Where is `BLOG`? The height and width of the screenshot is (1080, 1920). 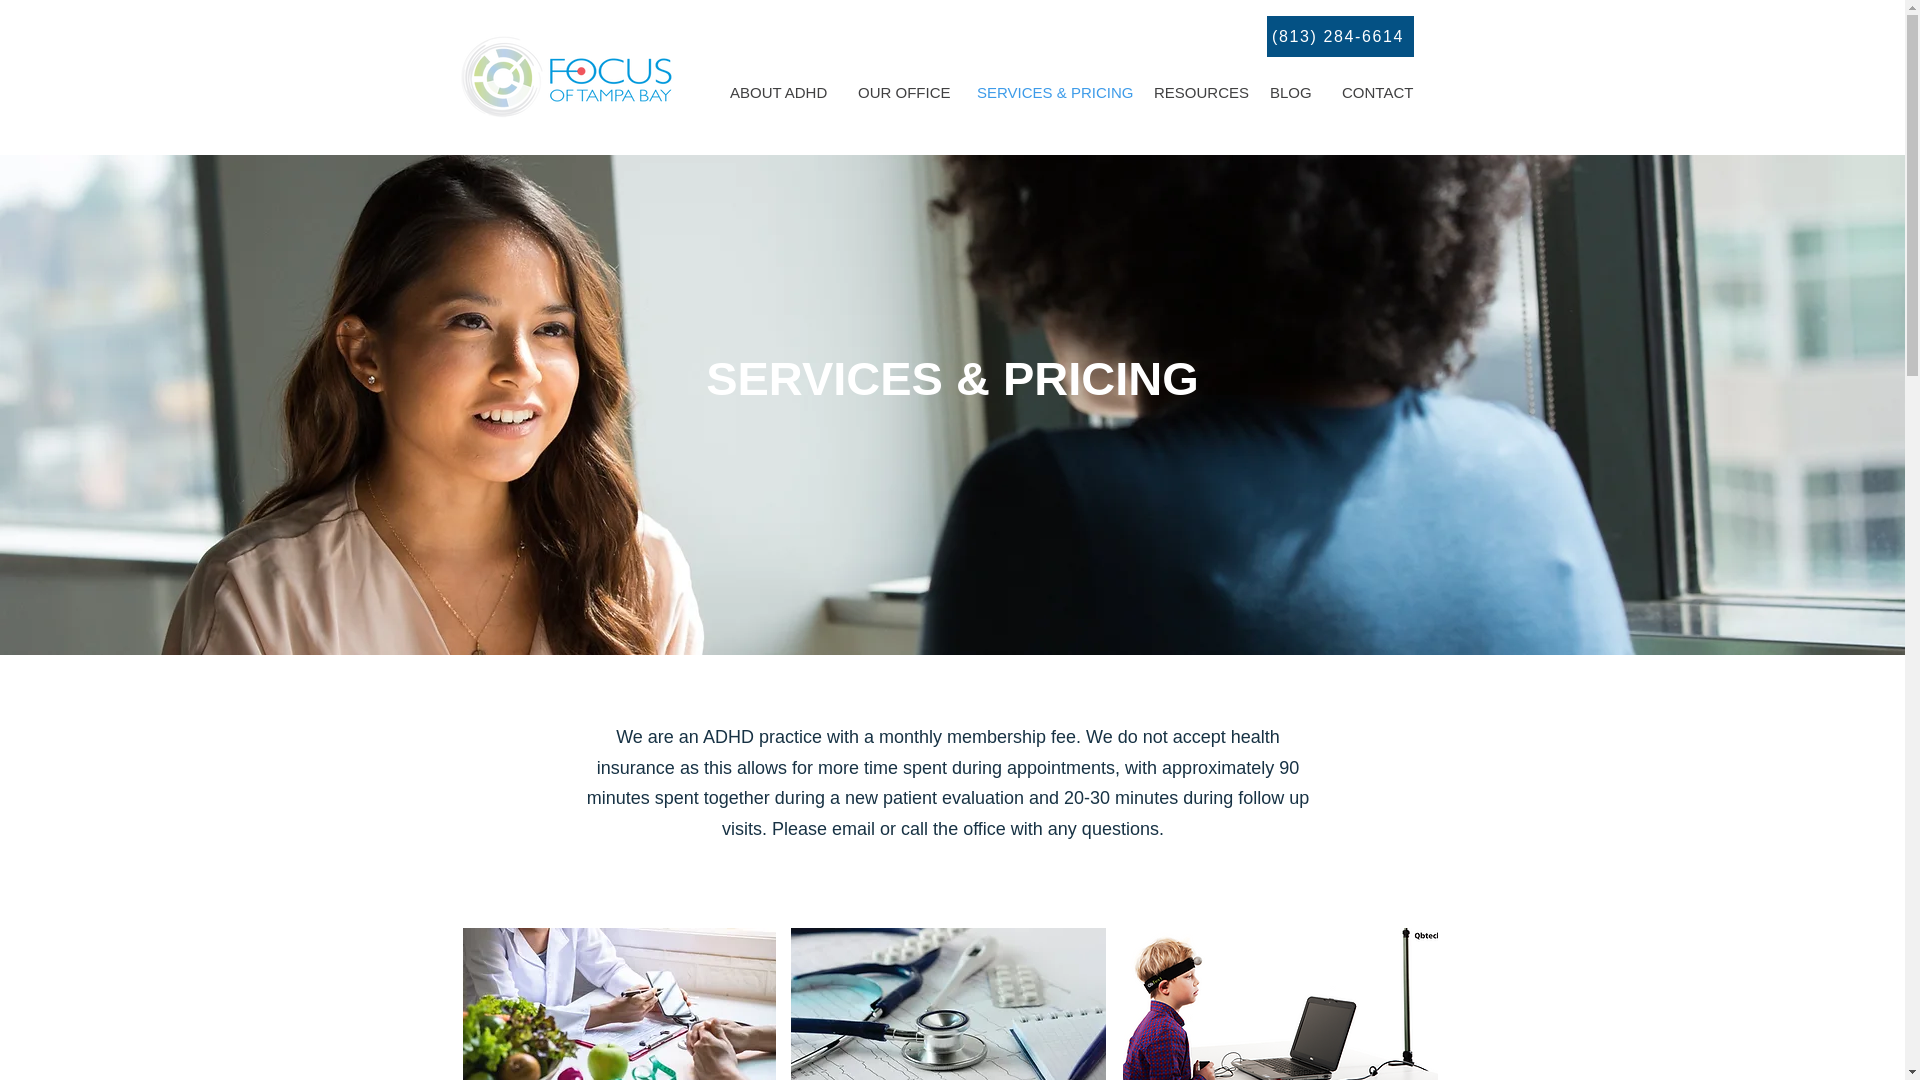 BLOG is located at coordinates (1290, 92).